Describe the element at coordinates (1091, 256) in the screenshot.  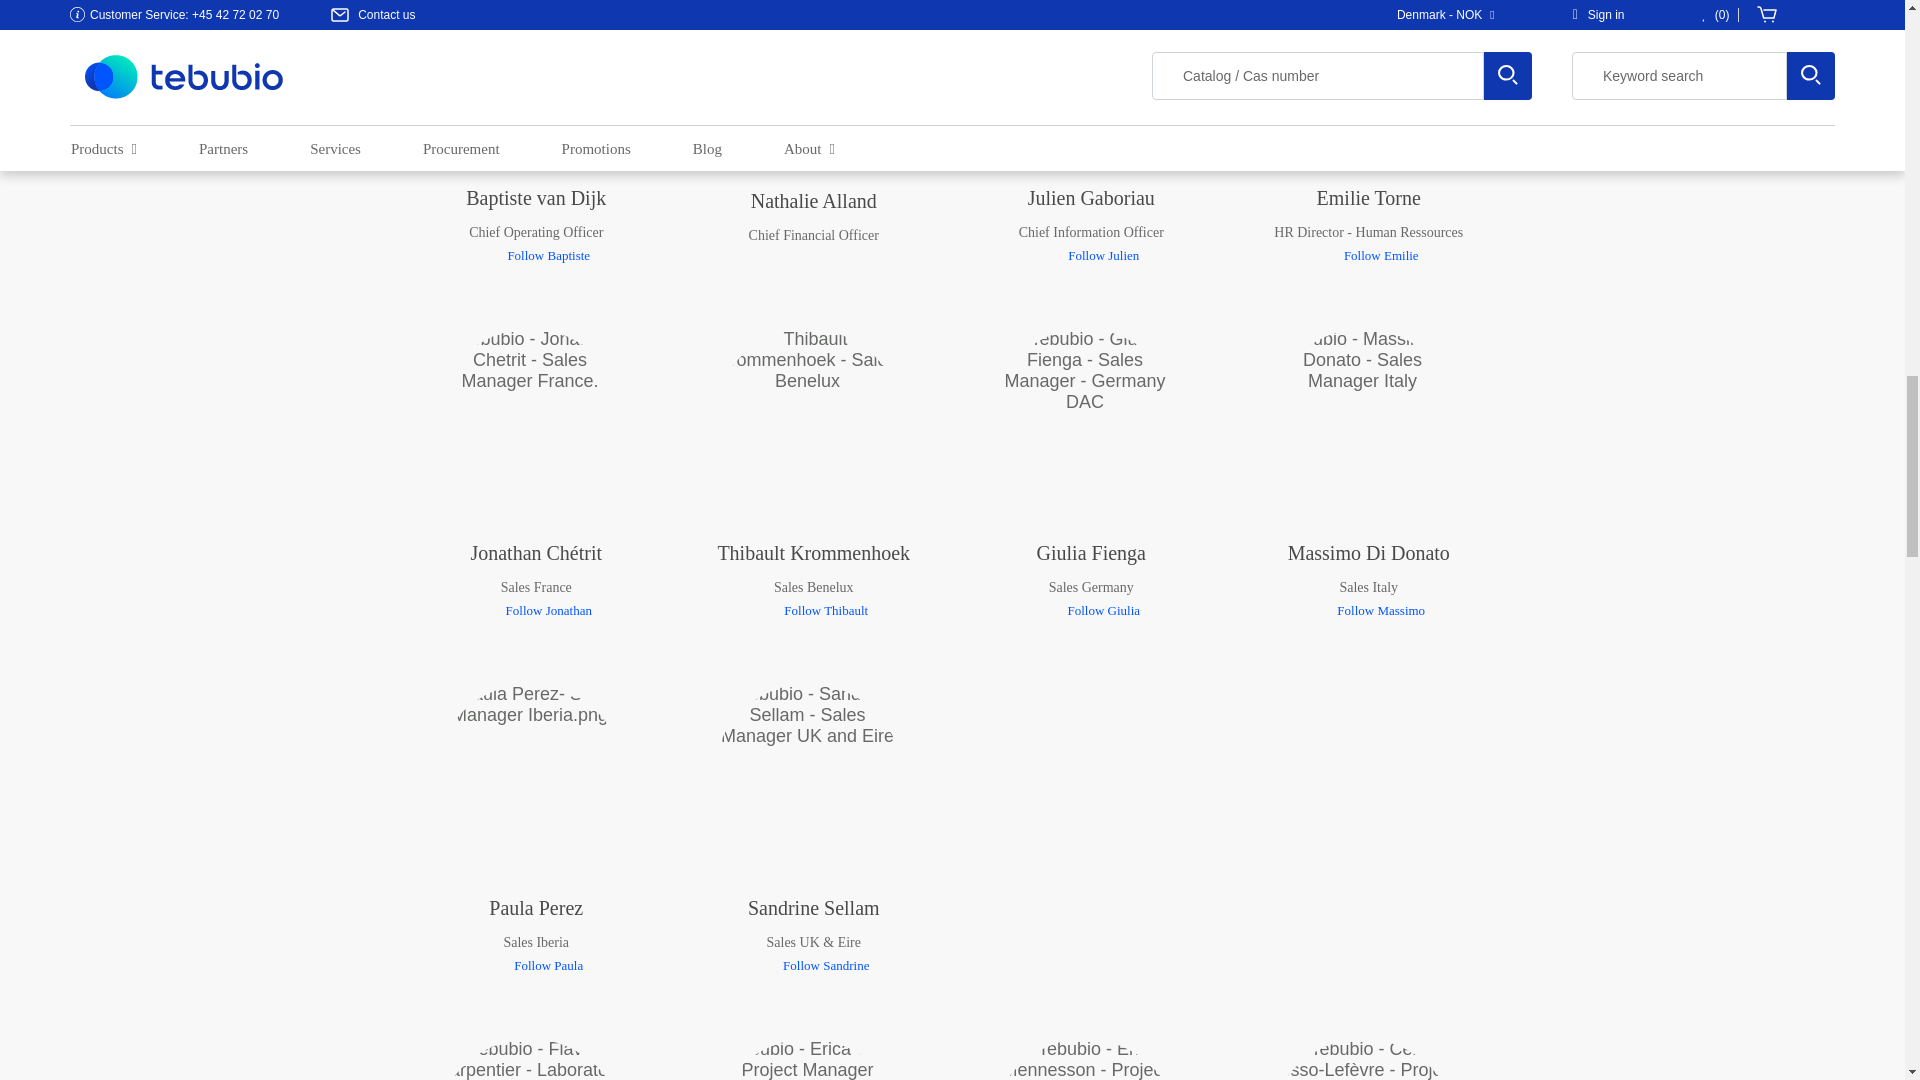
I see `Follow Julien` at that location.